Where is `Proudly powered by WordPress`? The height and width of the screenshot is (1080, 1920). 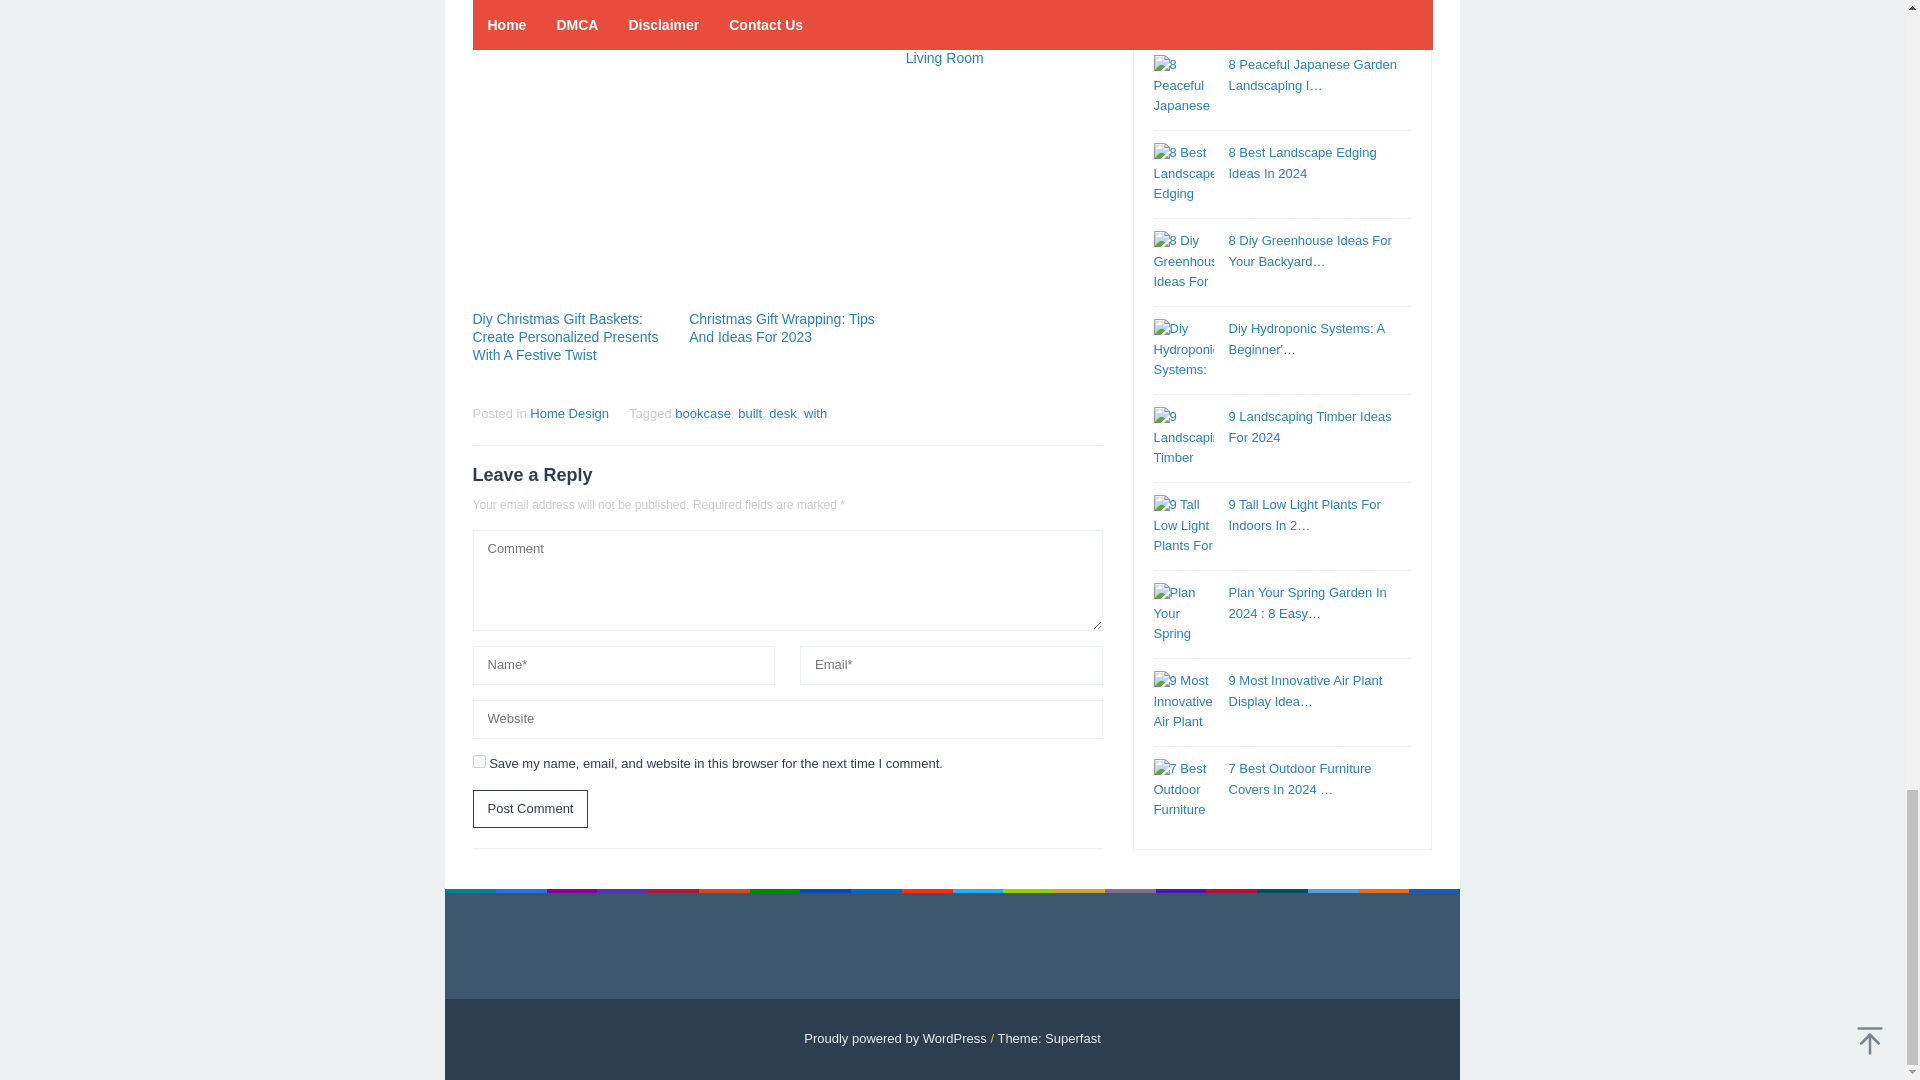
Proudly powered by WordPress is located at coordinates (895, 1038).